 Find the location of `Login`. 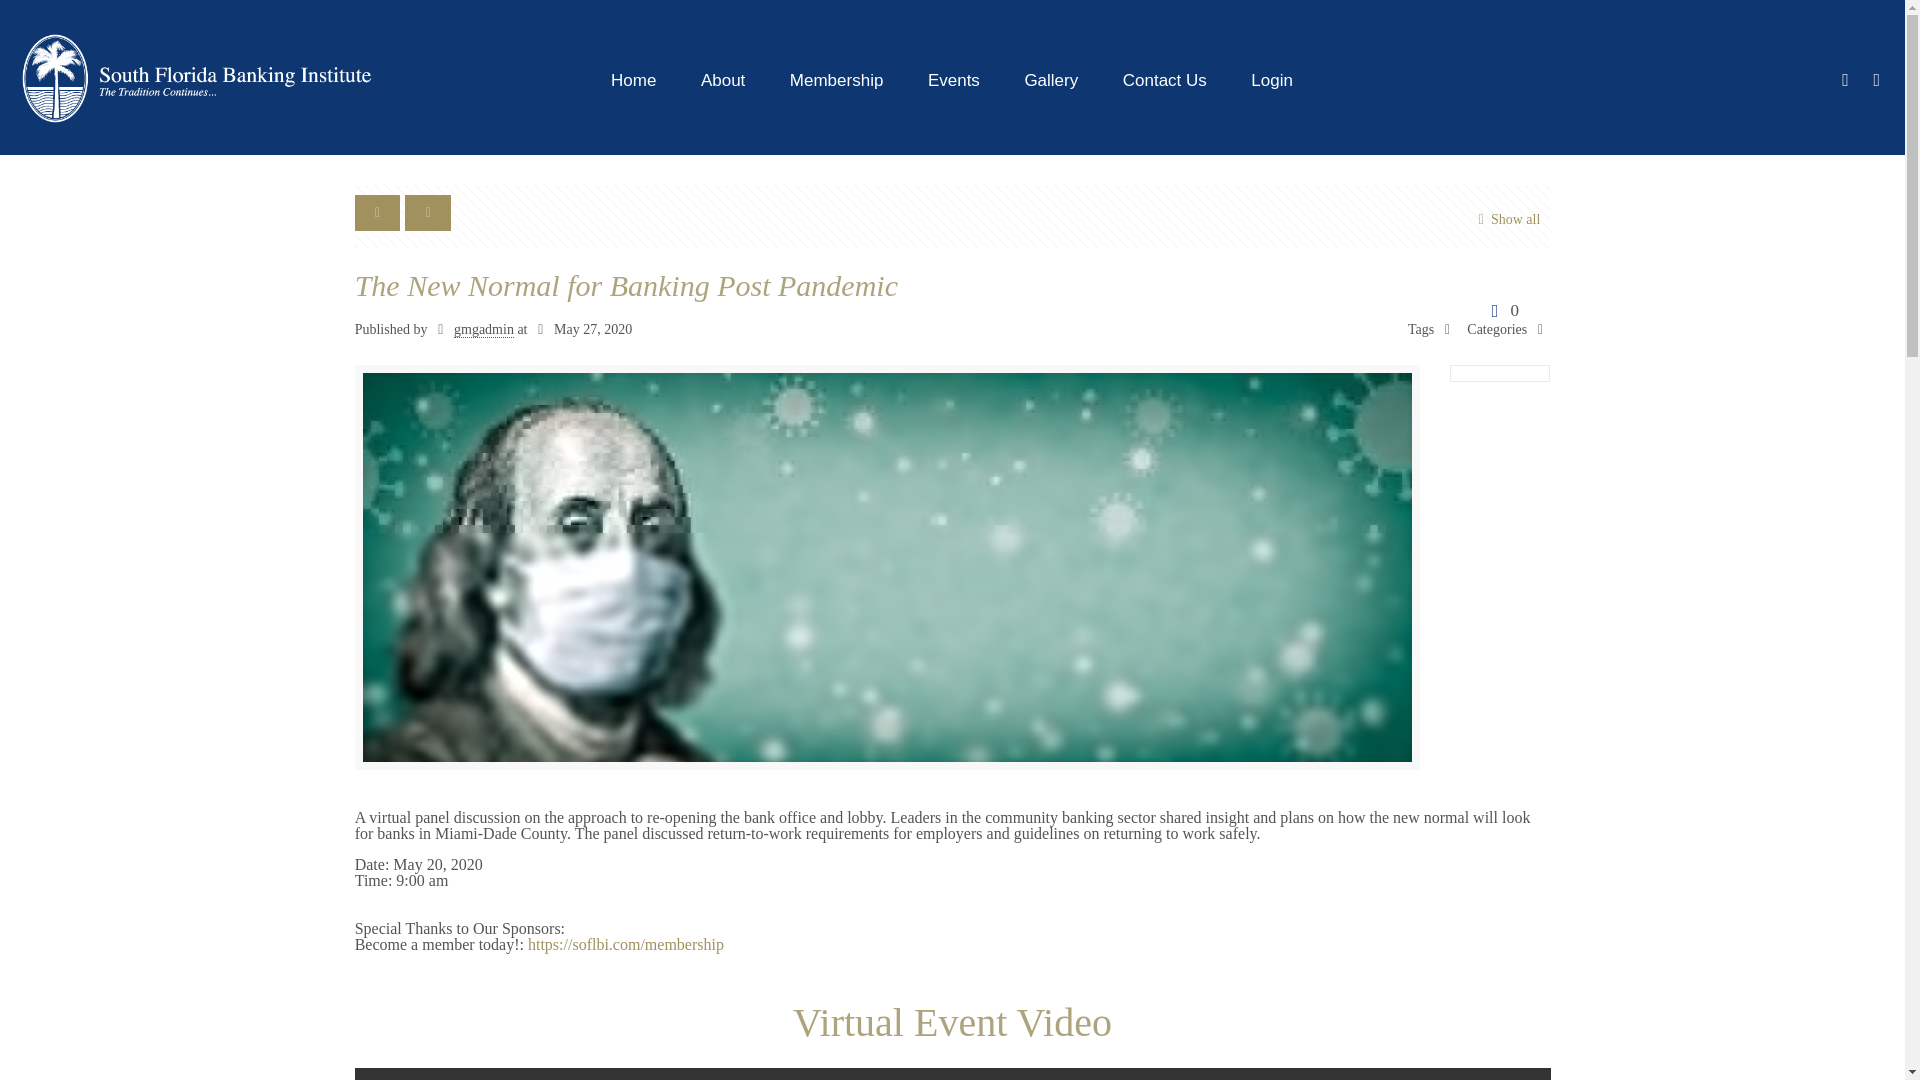

Login is located at coordinates (1272, 77).